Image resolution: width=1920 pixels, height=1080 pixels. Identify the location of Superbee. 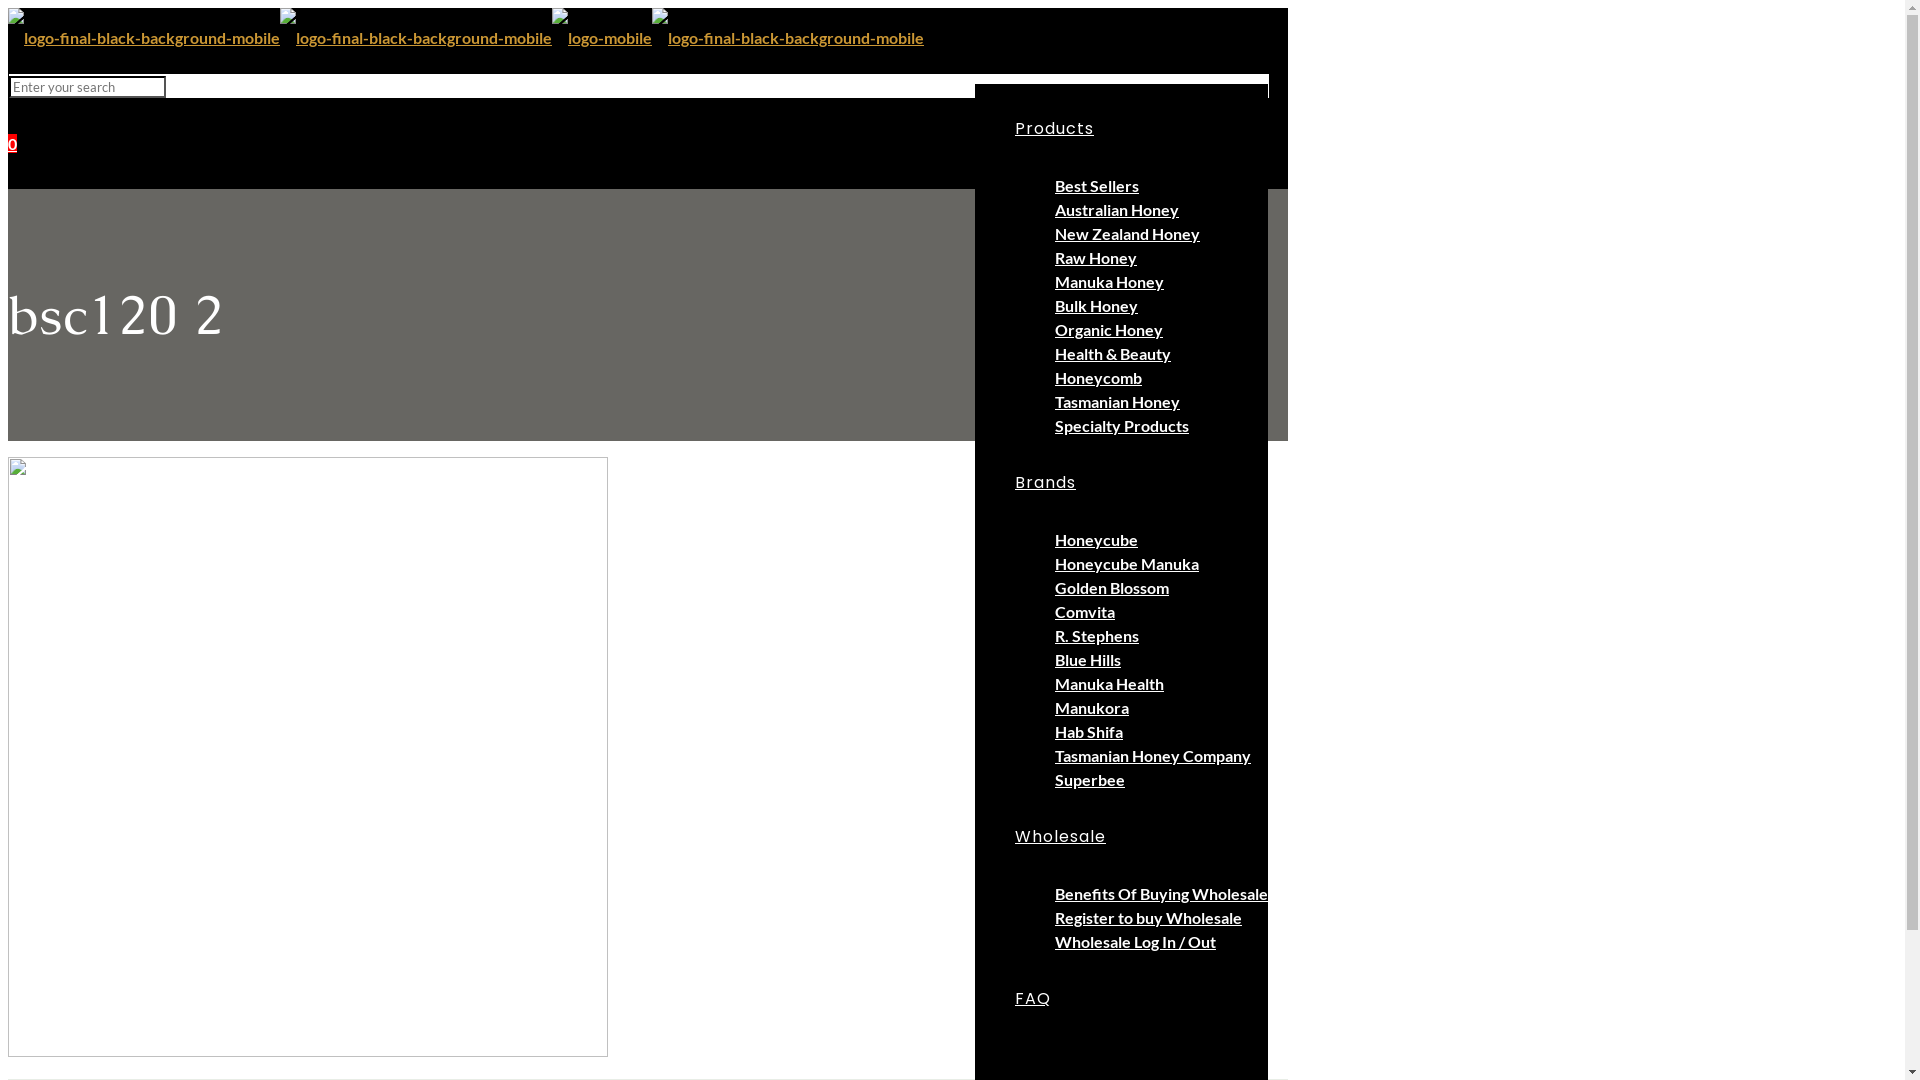
(1090, 779).